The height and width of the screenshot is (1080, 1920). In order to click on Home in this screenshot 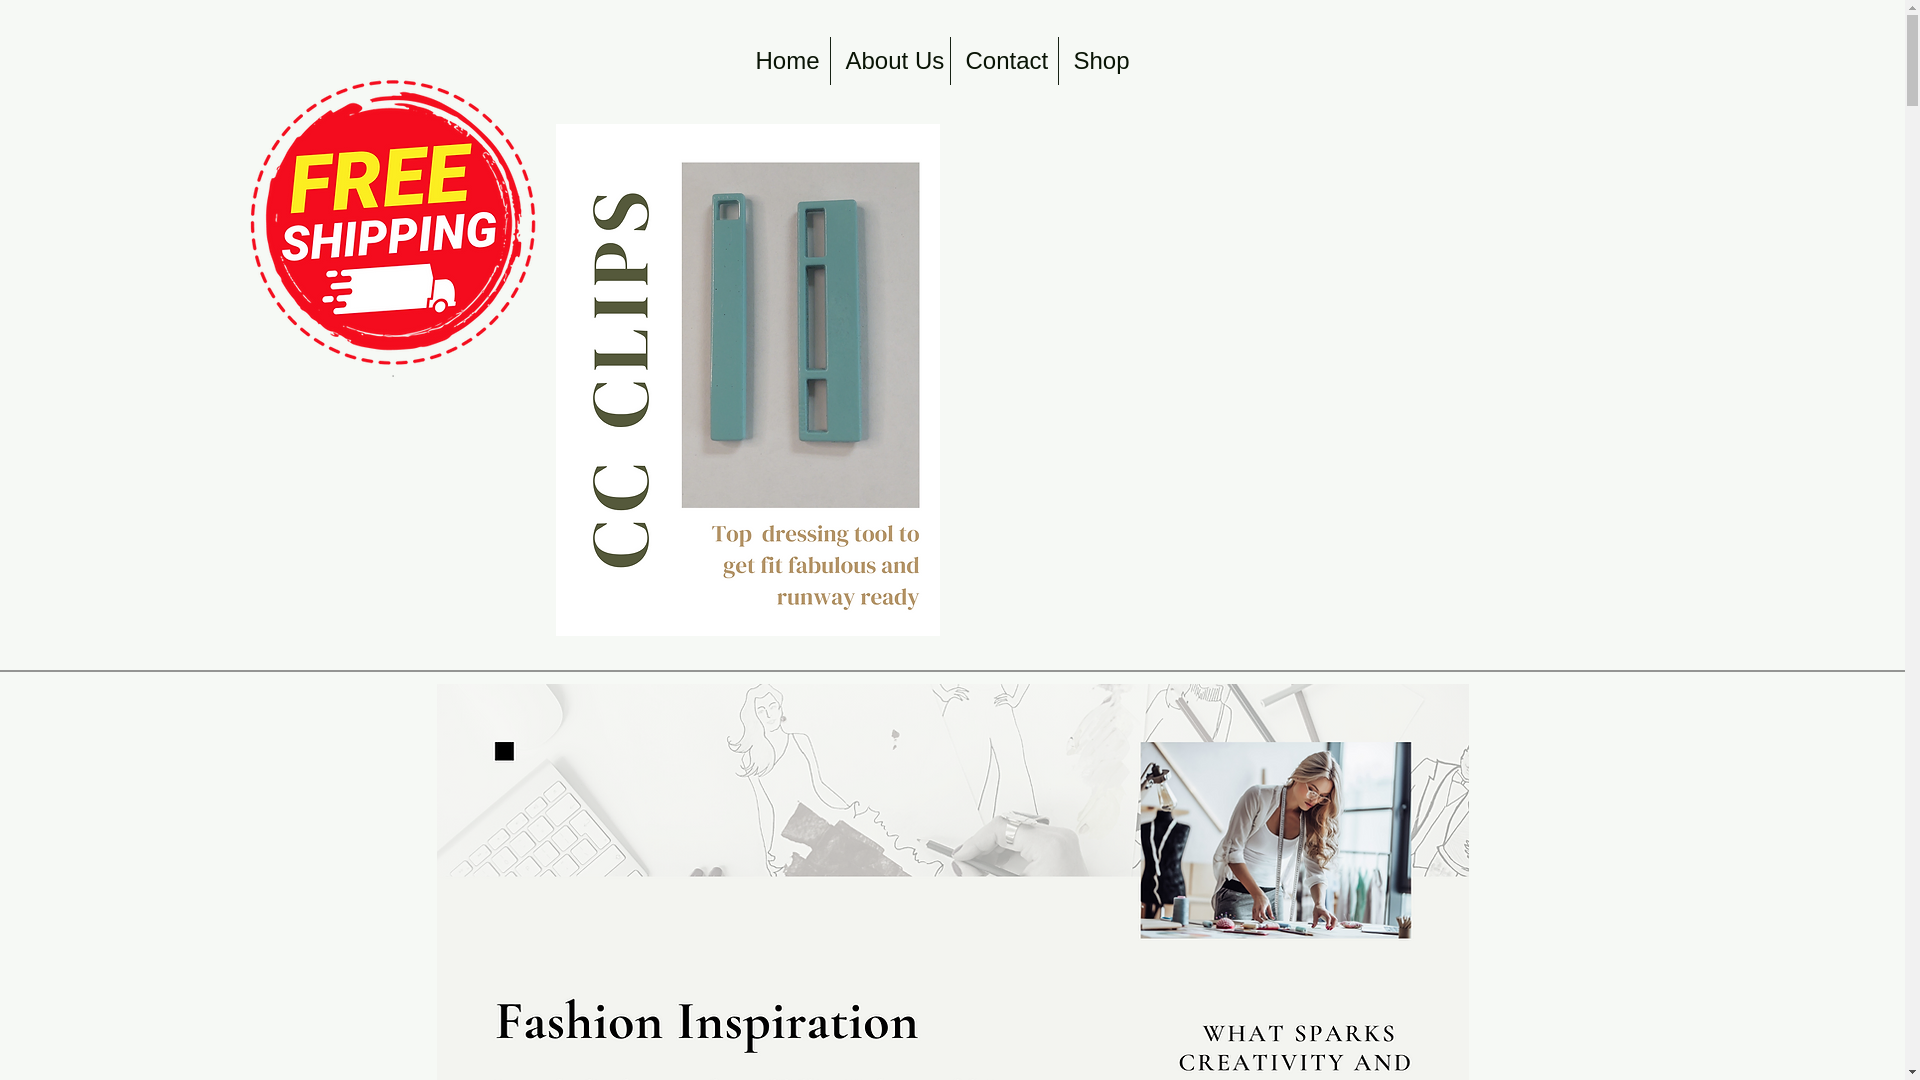, I will do `click(784, 60)`.